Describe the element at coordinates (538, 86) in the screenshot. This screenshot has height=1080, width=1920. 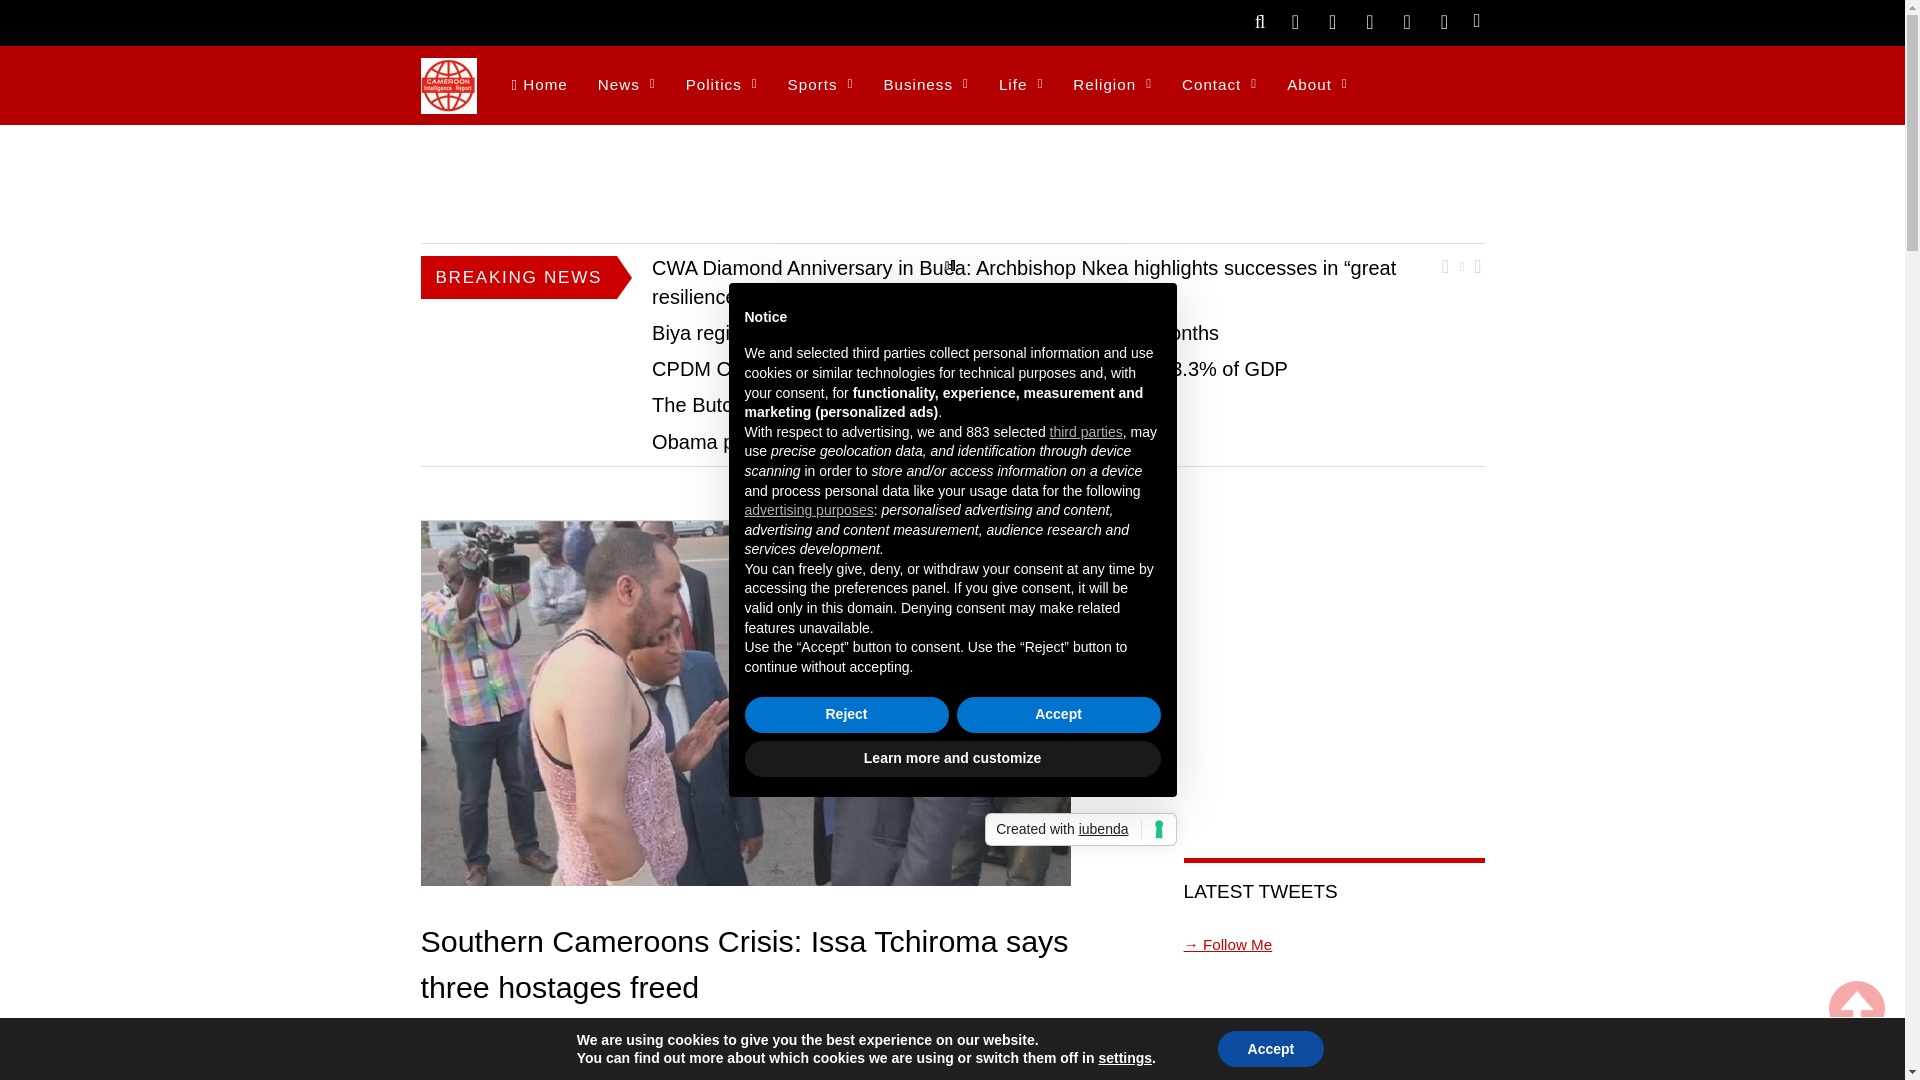
I see `Home` at that location.